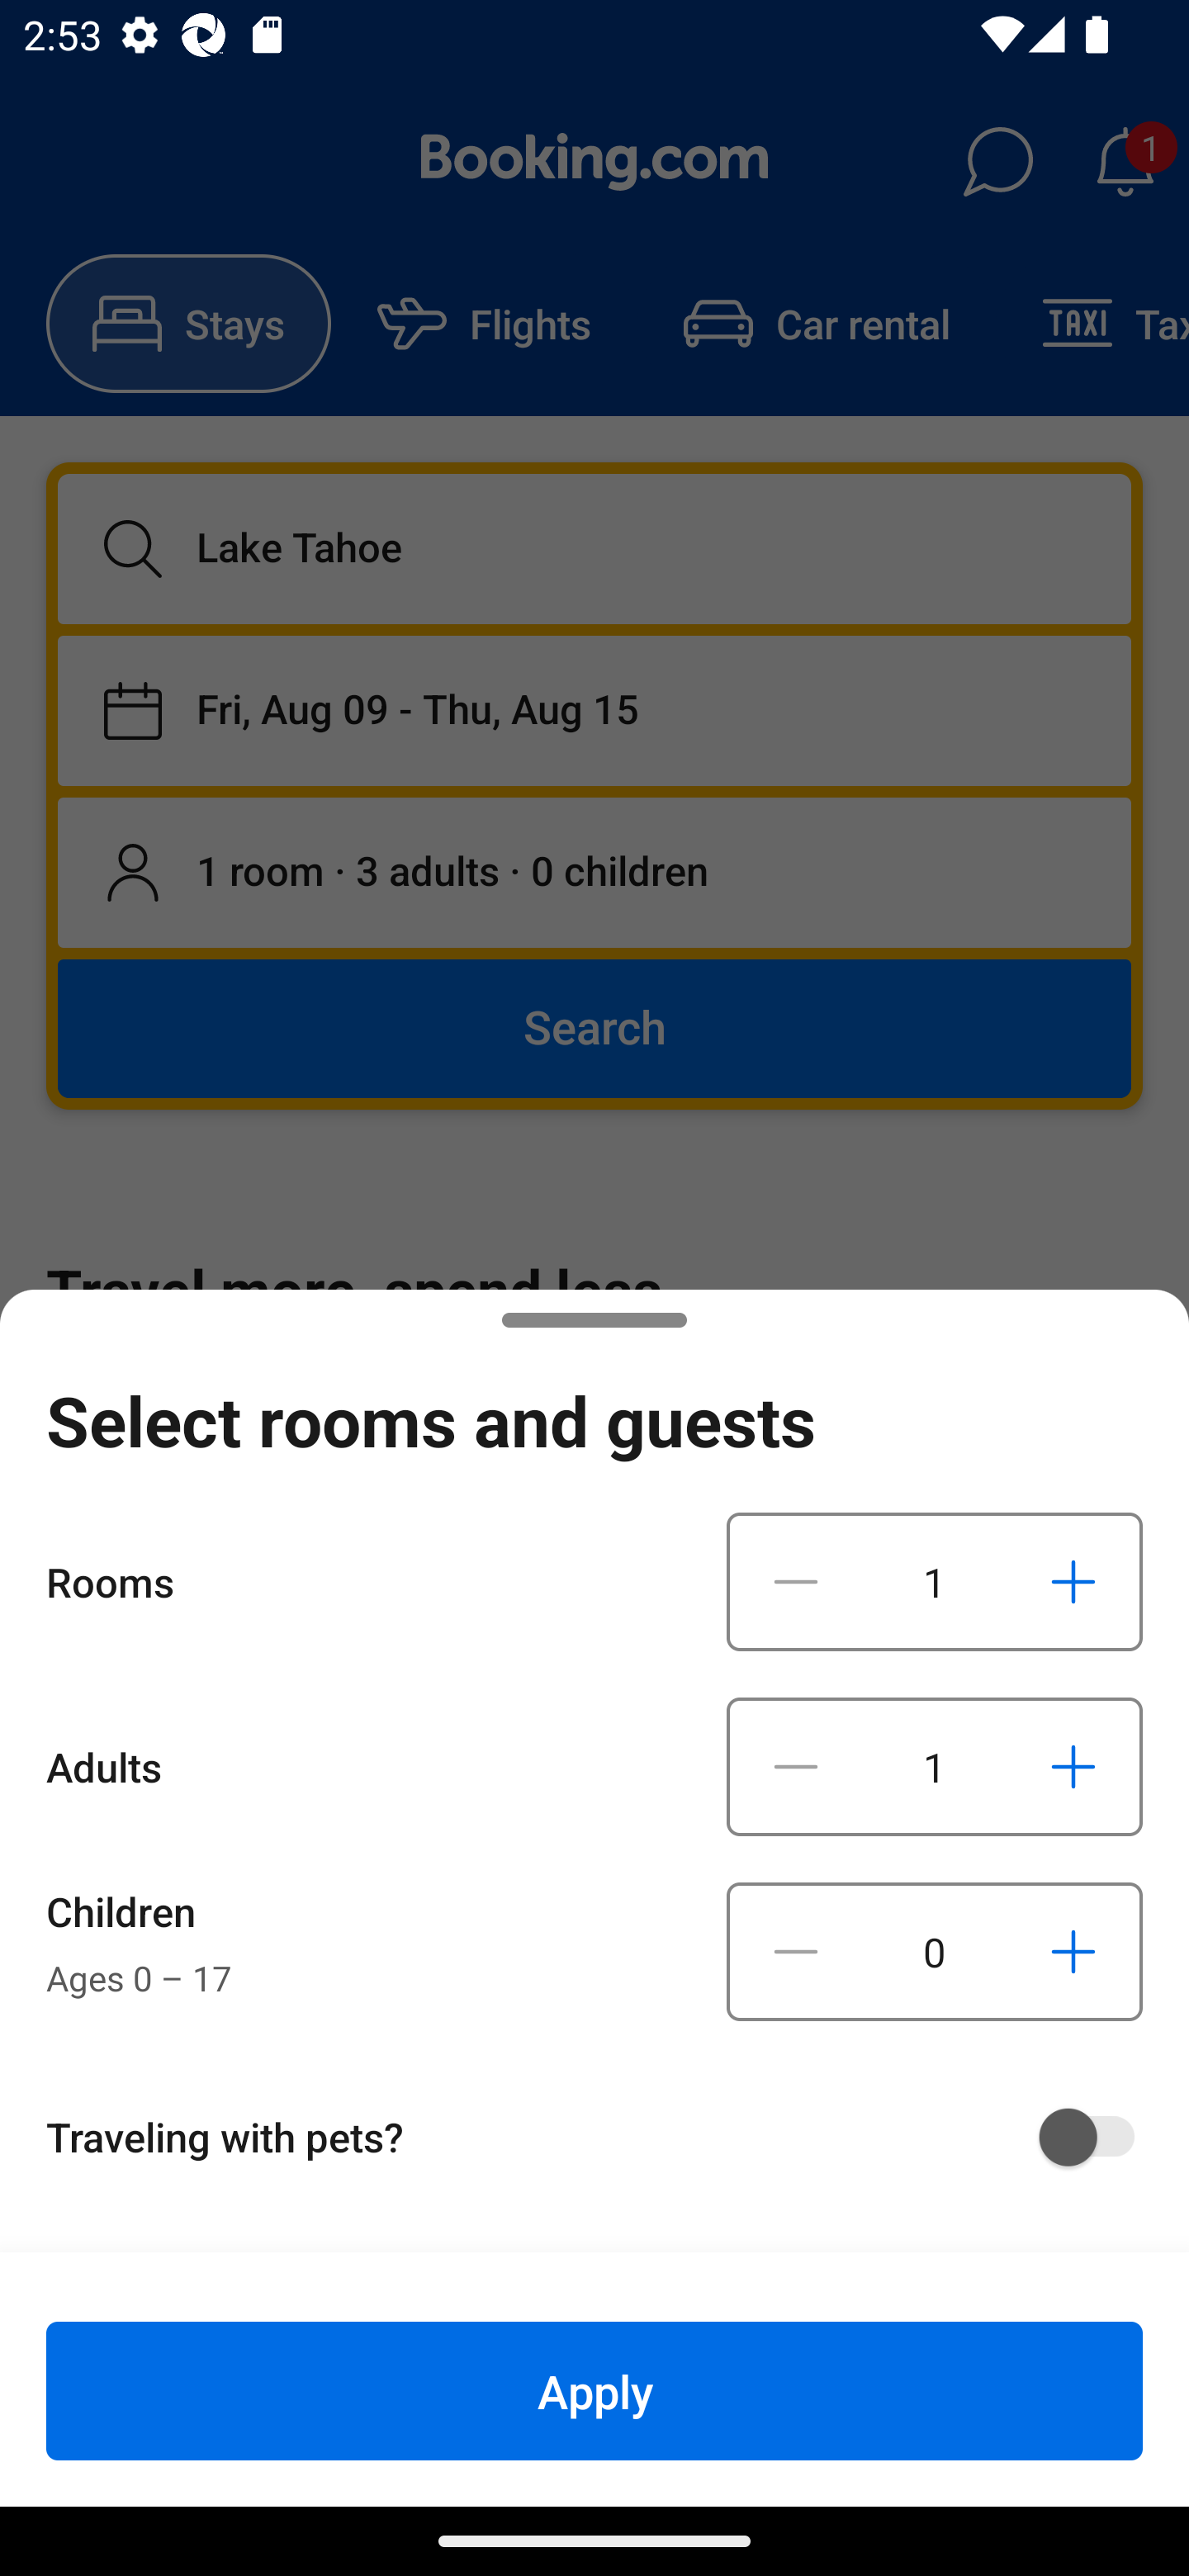 This screenshot has width=1189, height=2576. Describe the element at coordinates (796, 1581) in the screenshot. I see `Decrease` at that location.